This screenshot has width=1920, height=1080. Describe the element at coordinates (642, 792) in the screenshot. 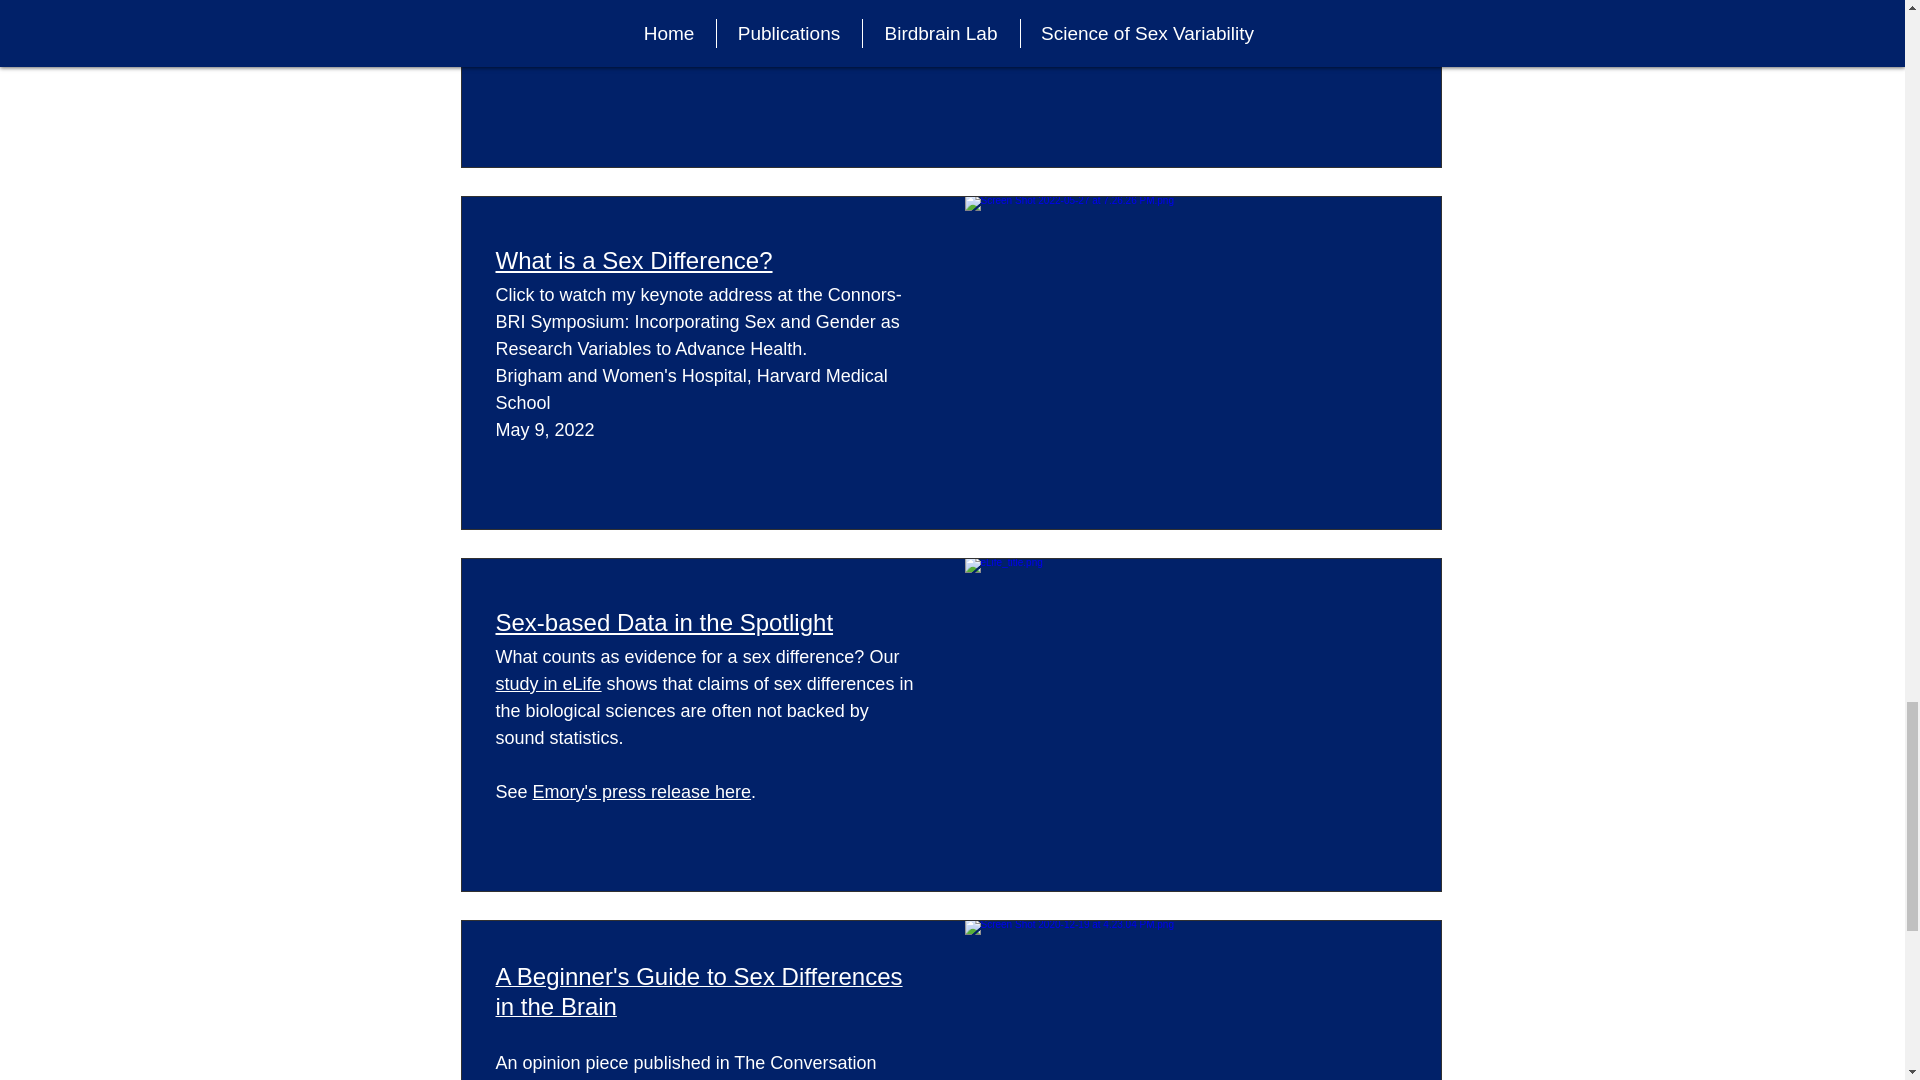

I see `Emory's press release here` at that location.